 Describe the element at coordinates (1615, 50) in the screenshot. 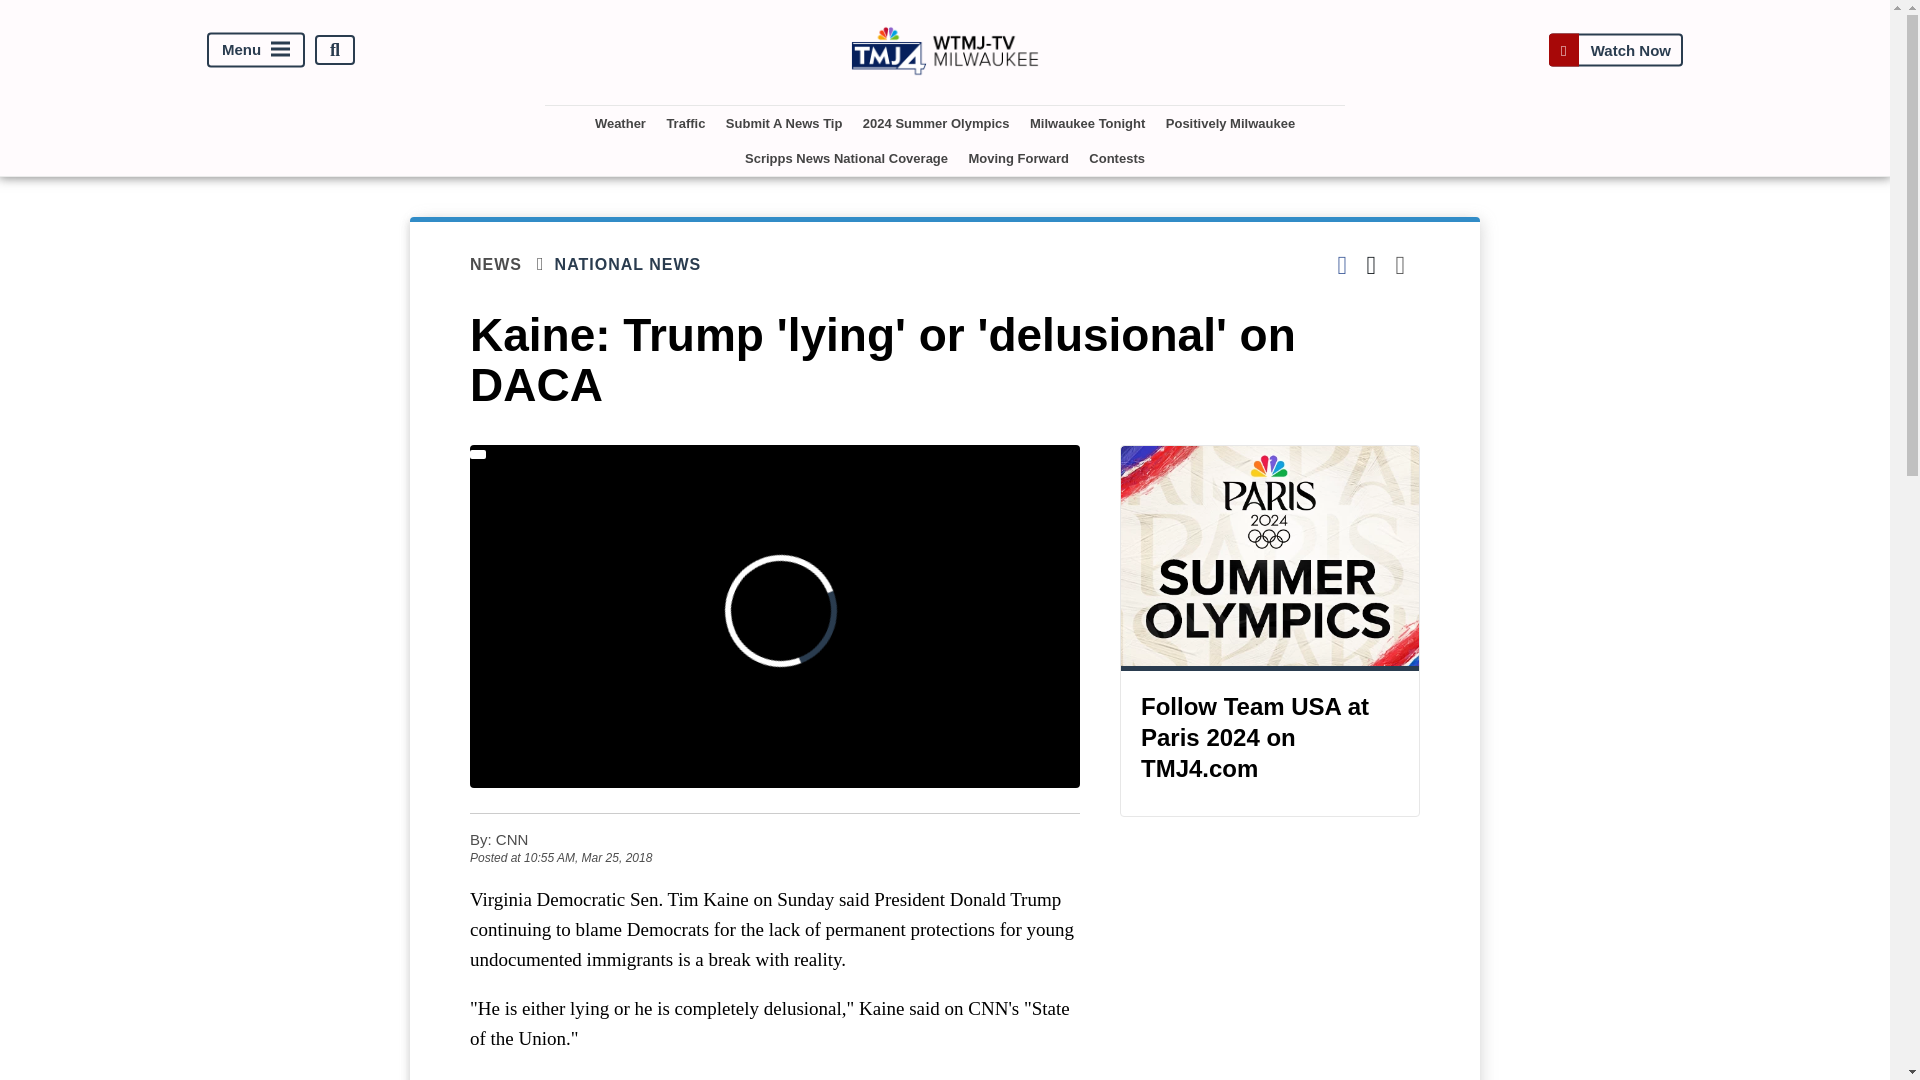

I see `Watch Now` at that location.